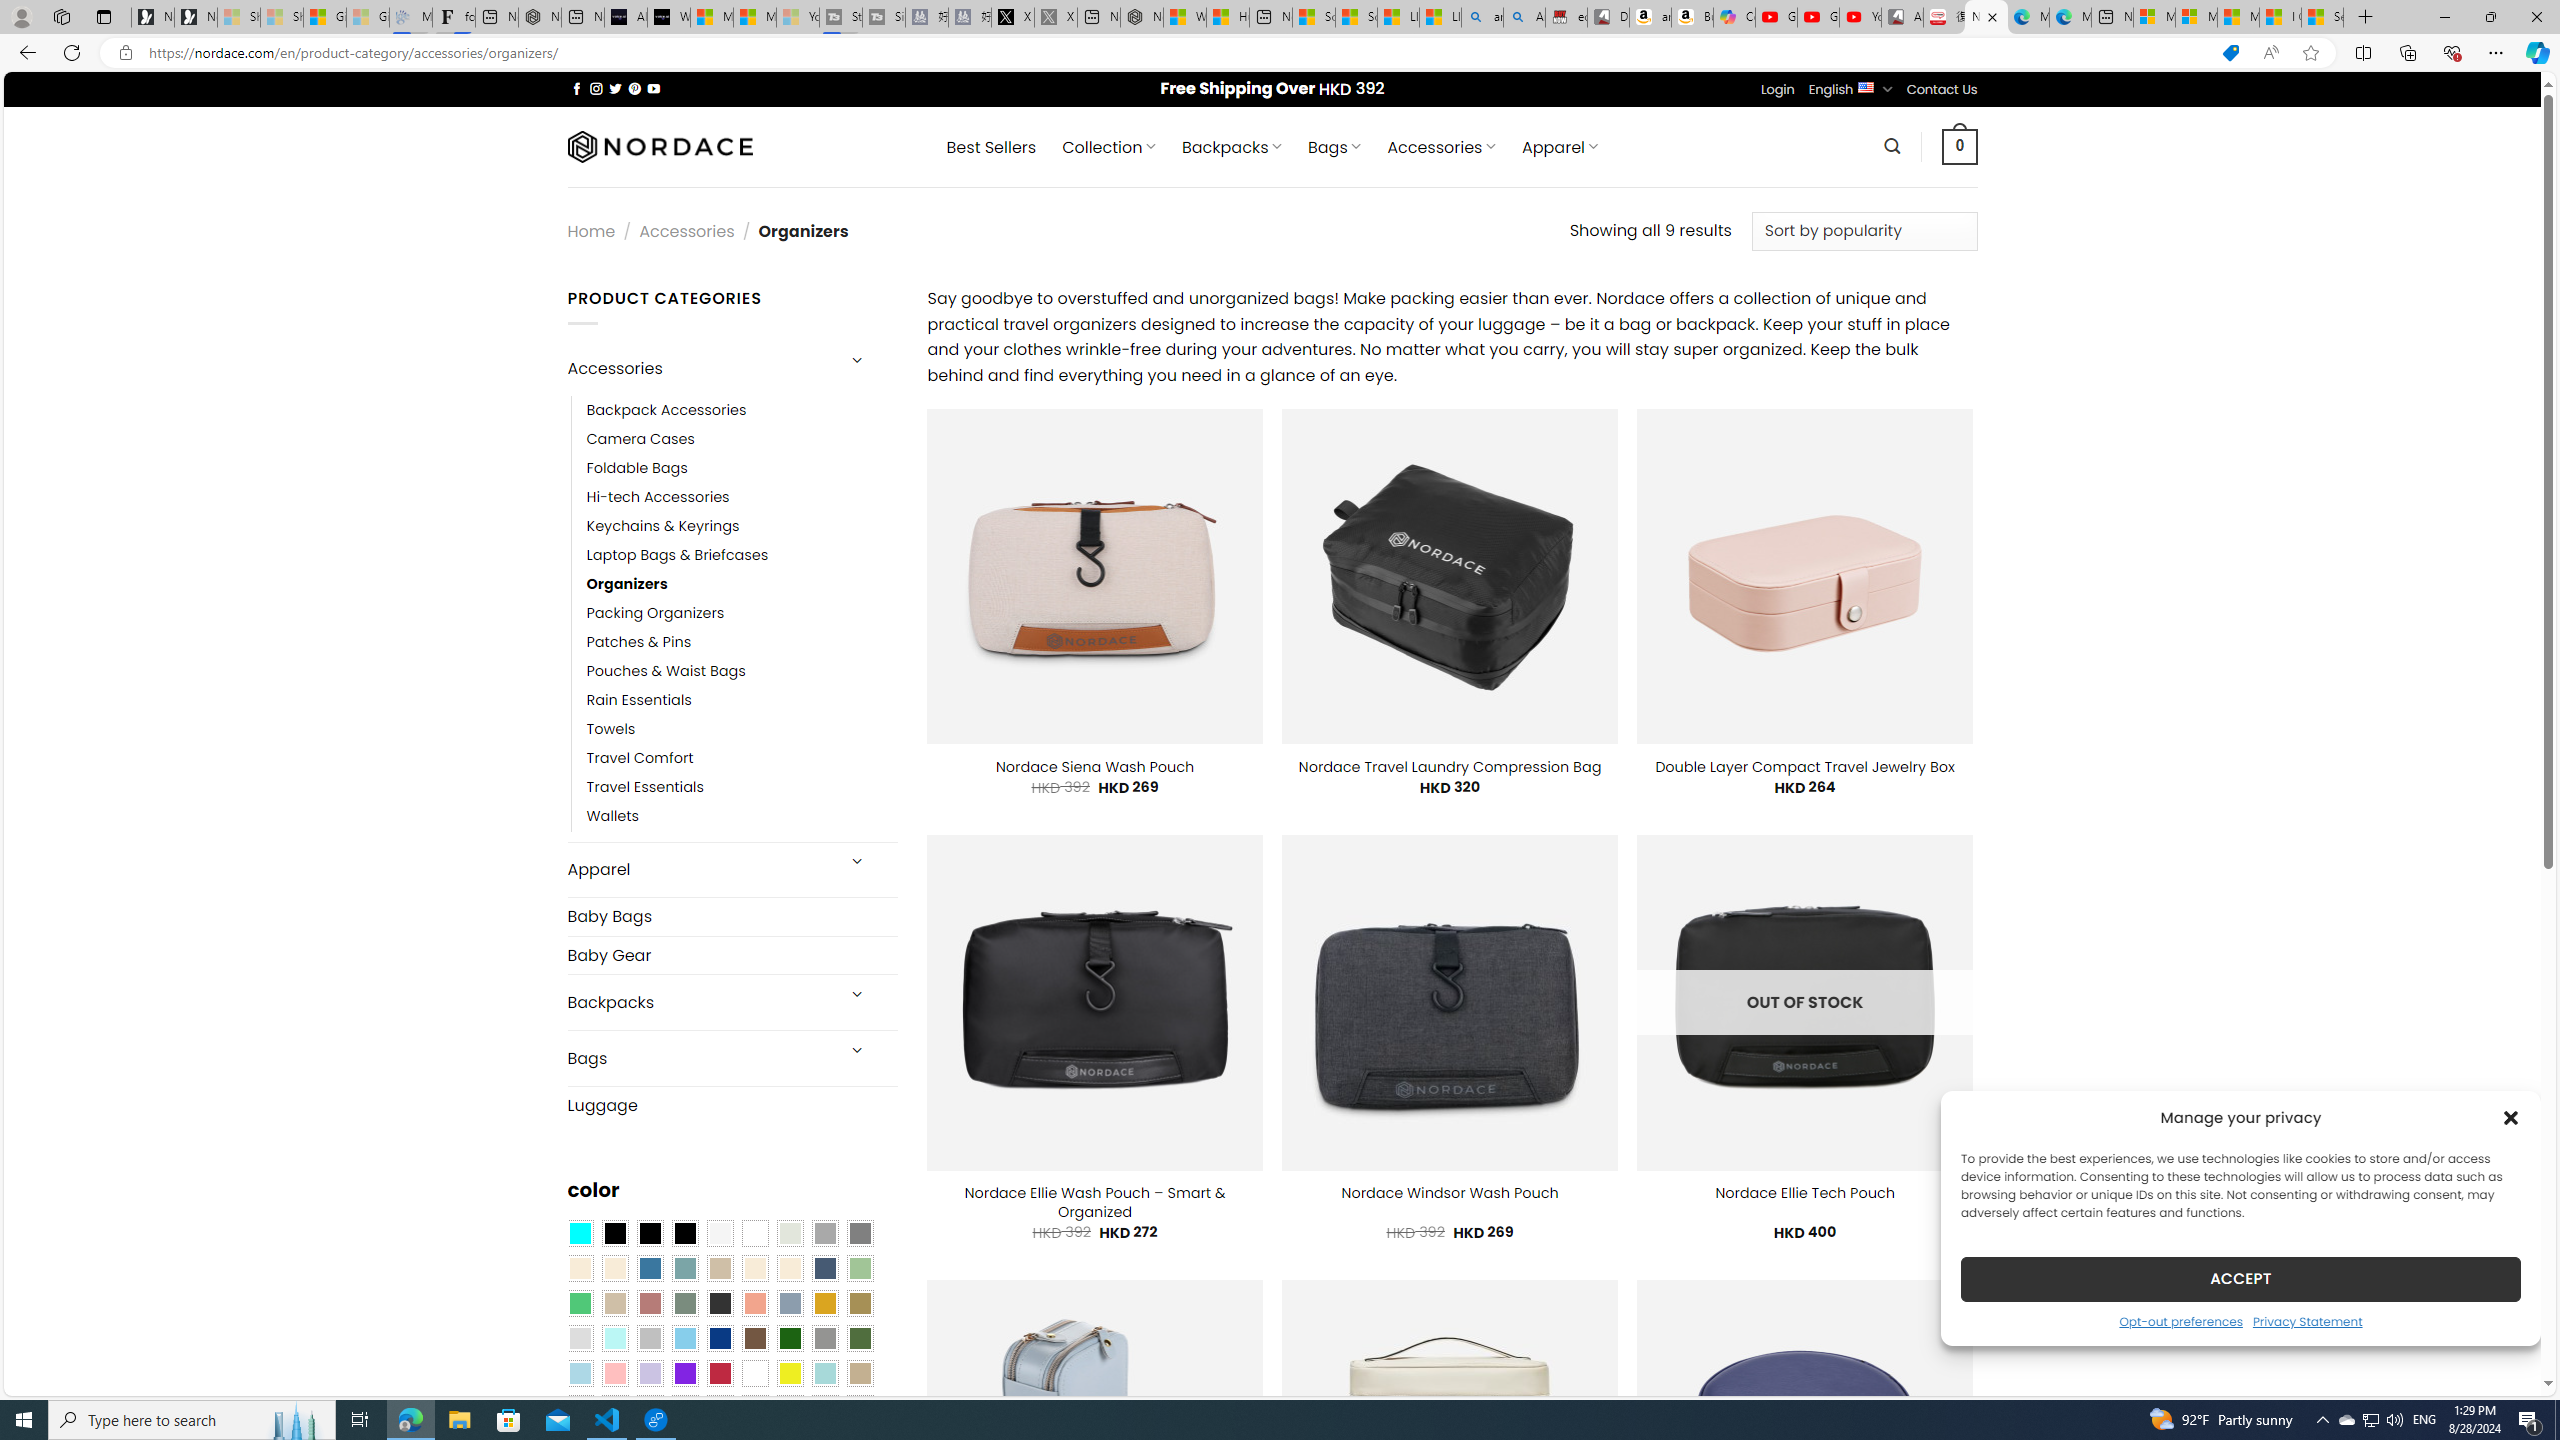 This screenshot has height=1440, width=2560. What do you see at coordinates (742, 817) in the screenshot?
I see `Wallets` at bounding box center [742, 817].